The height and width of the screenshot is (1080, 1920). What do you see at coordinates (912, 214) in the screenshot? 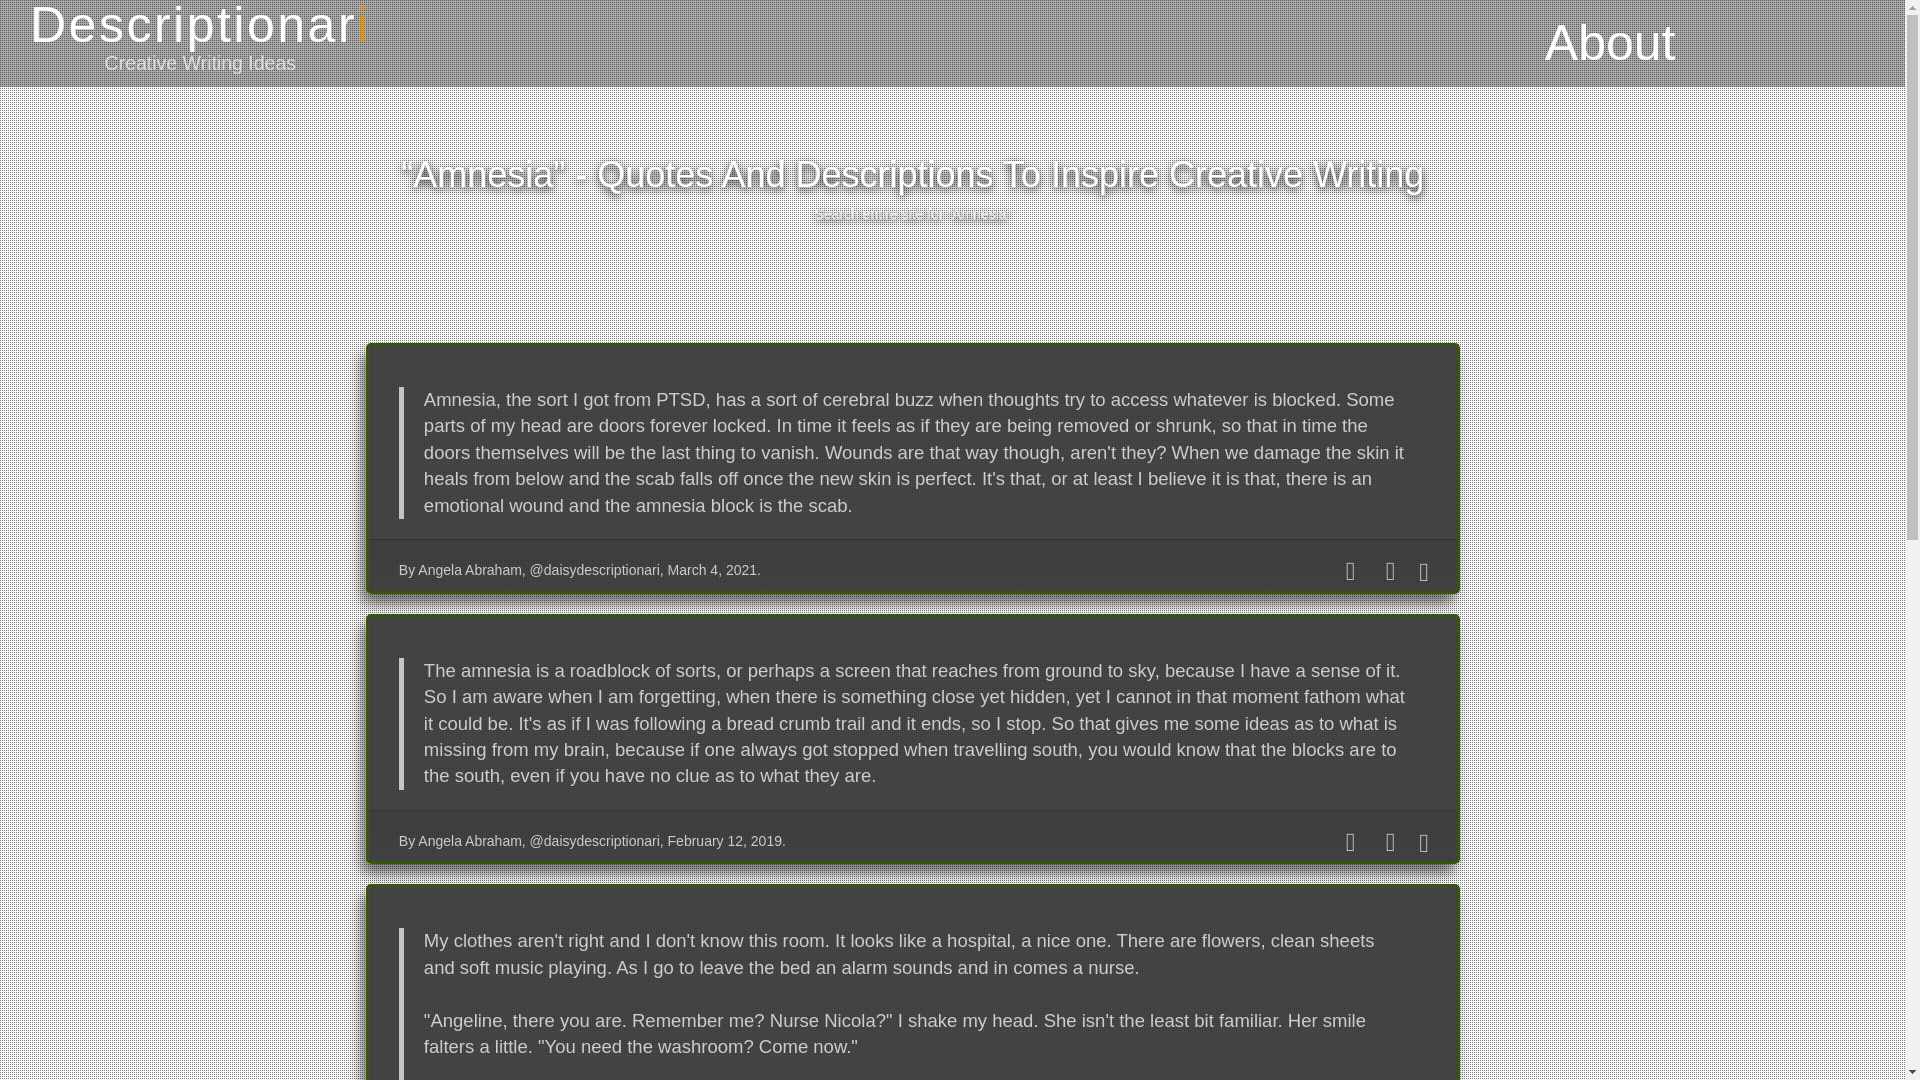
I see `Search entire site for amnesia` at bounding box center [912, 214].